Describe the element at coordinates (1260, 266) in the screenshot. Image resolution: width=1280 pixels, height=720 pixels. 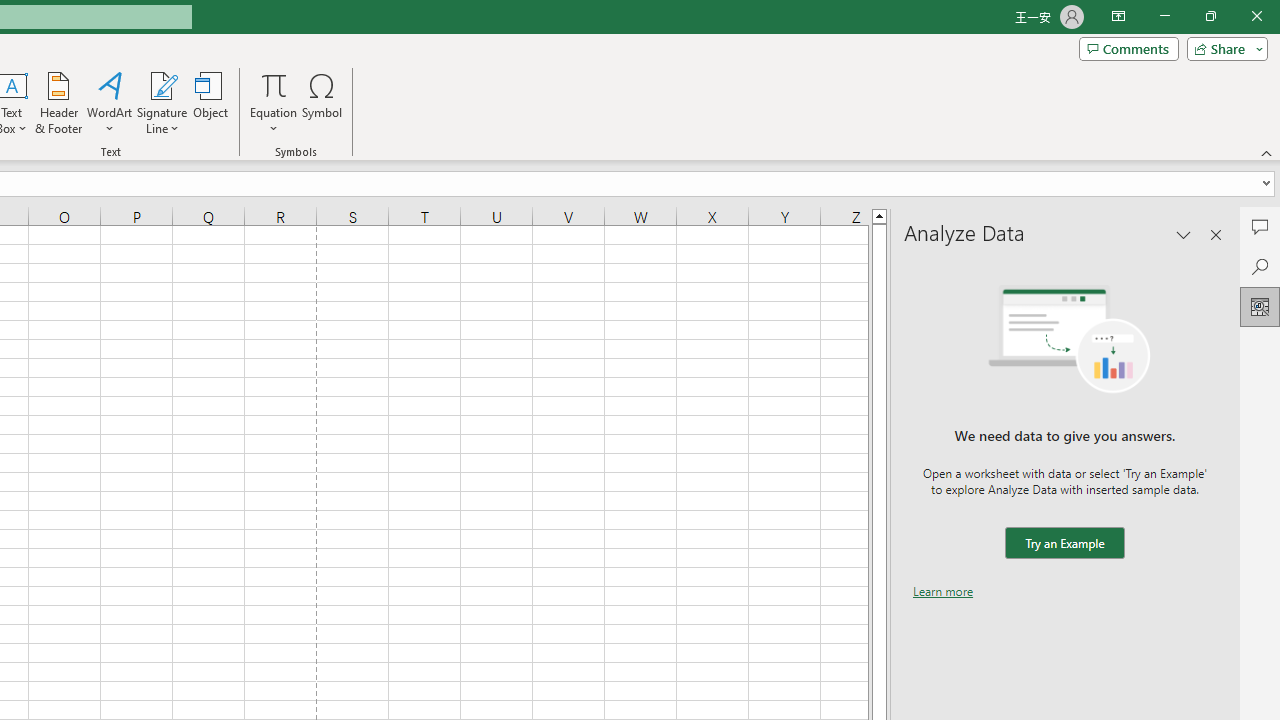
I see `Search` at that location.